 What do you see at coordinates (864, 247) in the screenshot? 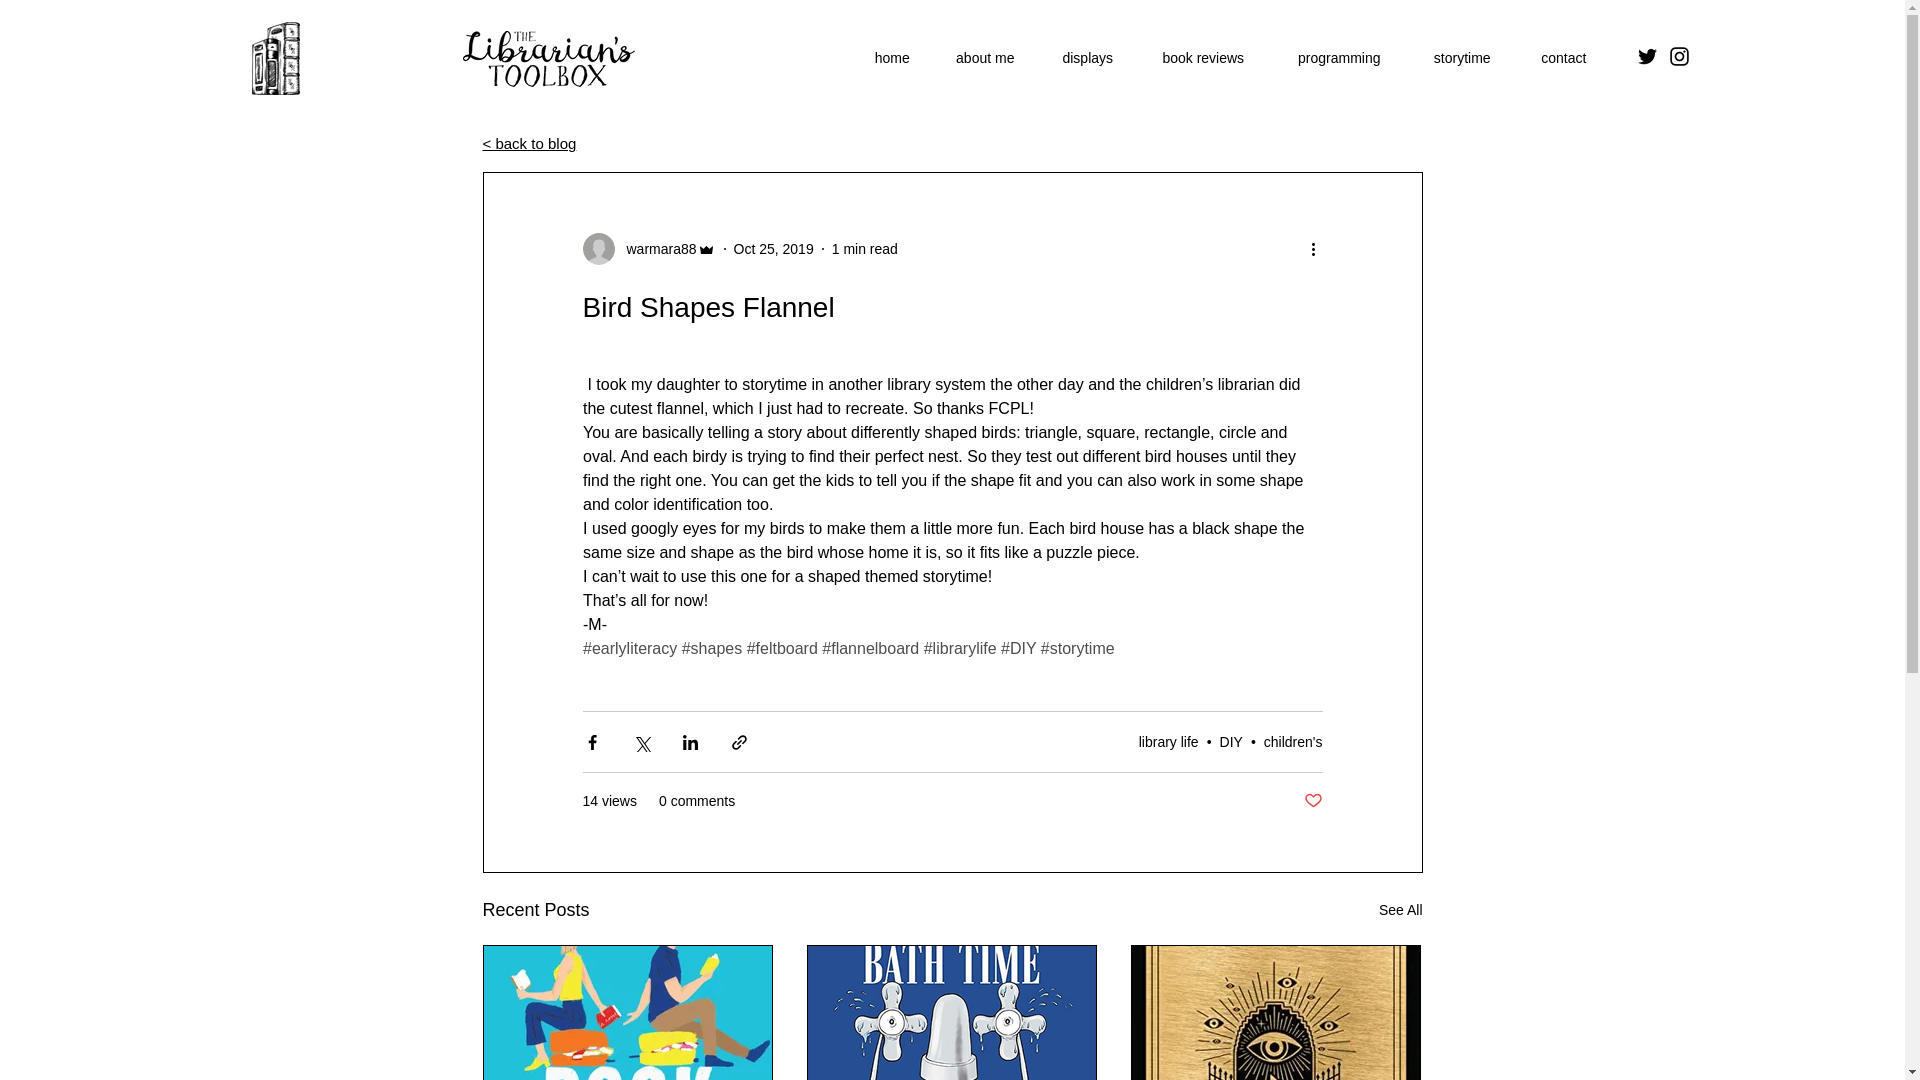
I see `1 min read` at bounding box center [864, 247].